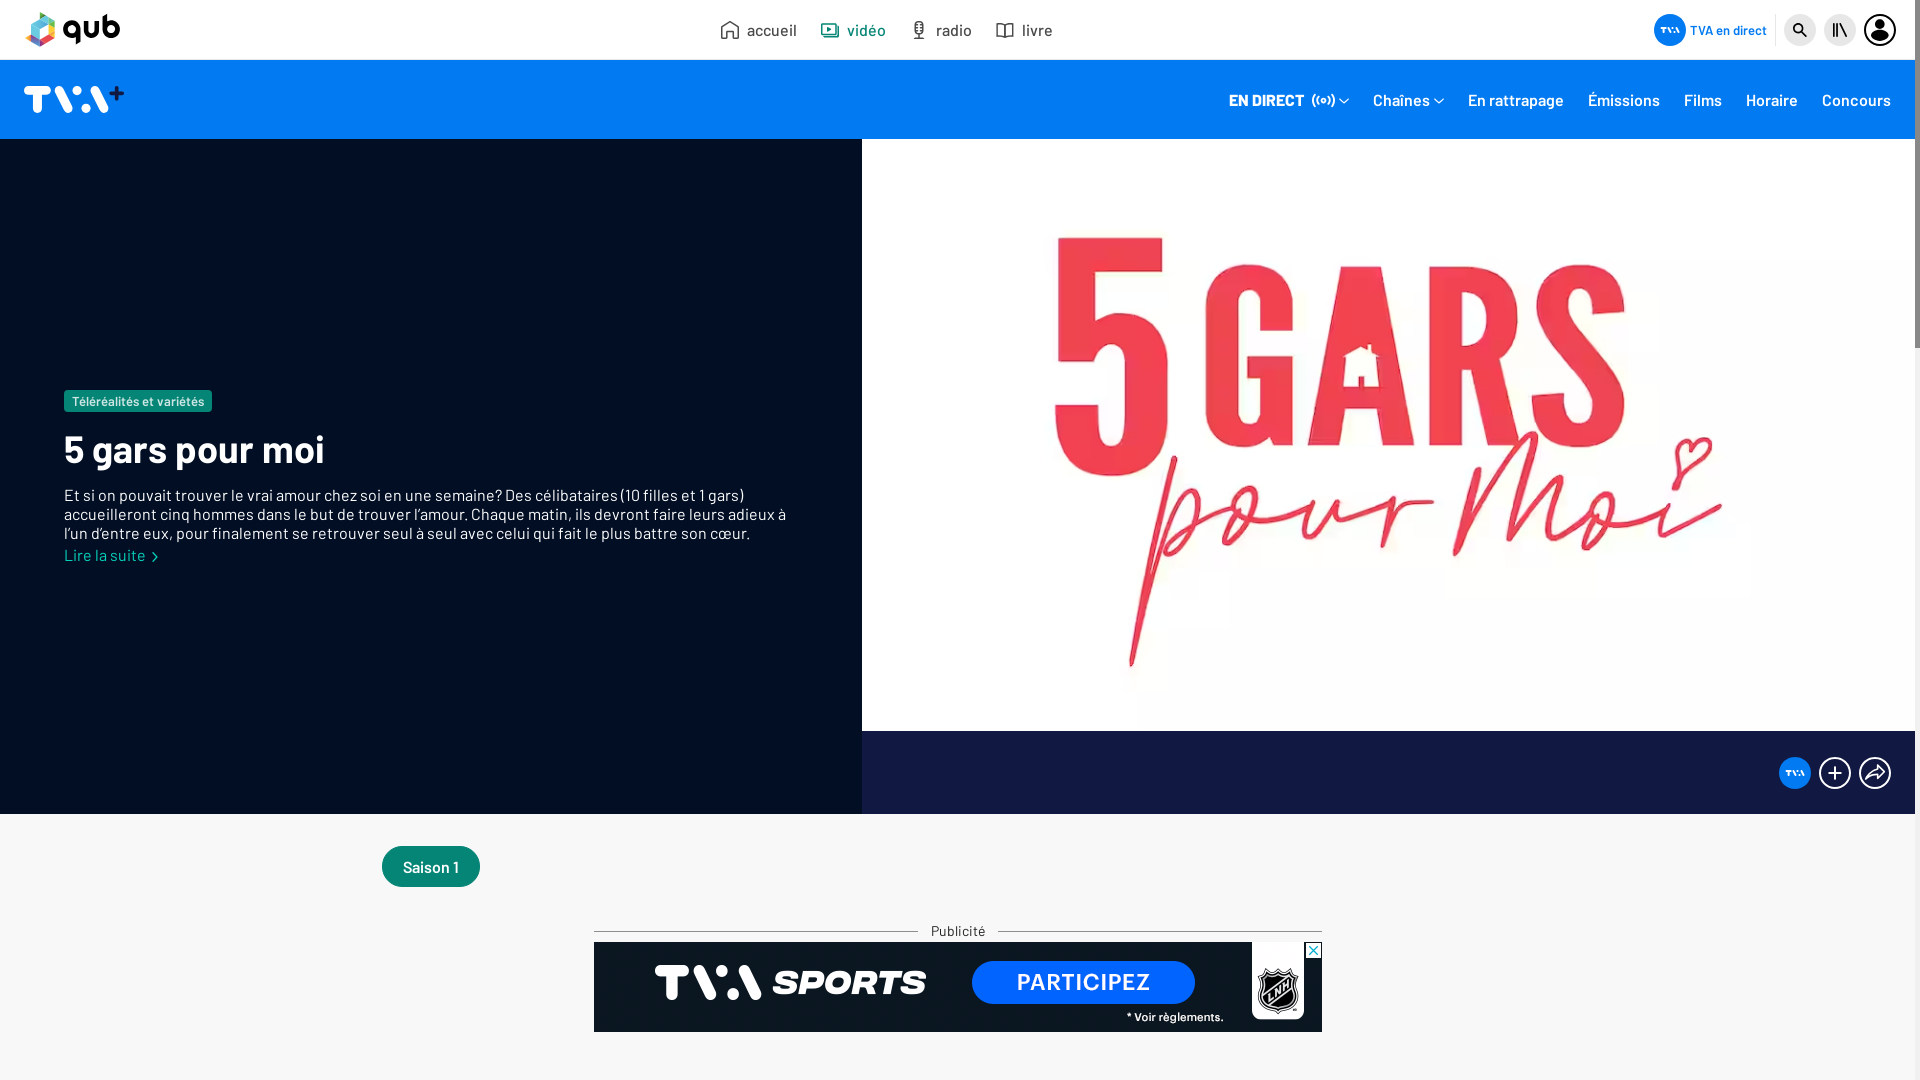 This screenshot has height=1080, width=1920. What do you see at coordinates (1516, 102) in the screenshot?
I see `En rattrapage` at bounding box center [1516, 102].